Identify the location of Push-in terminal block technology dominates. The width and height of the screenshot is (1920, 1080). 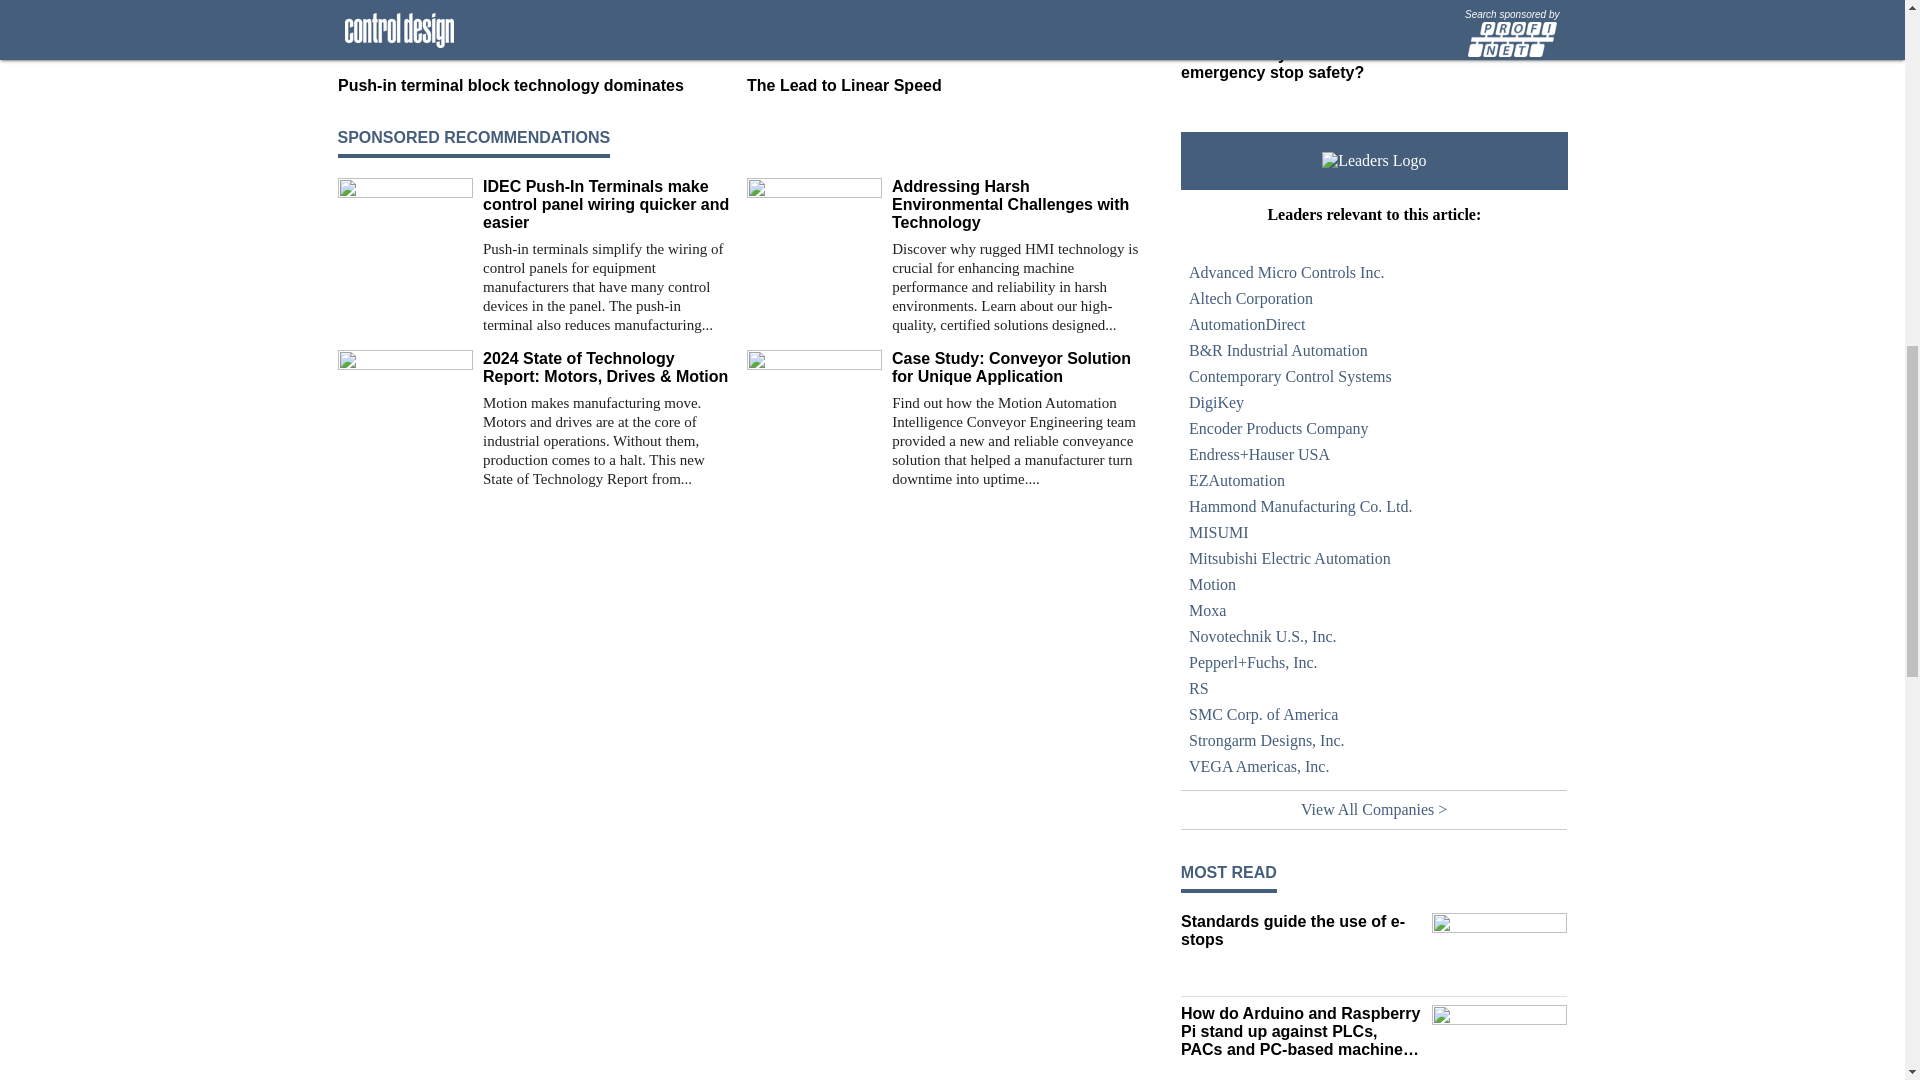
(534, 86).